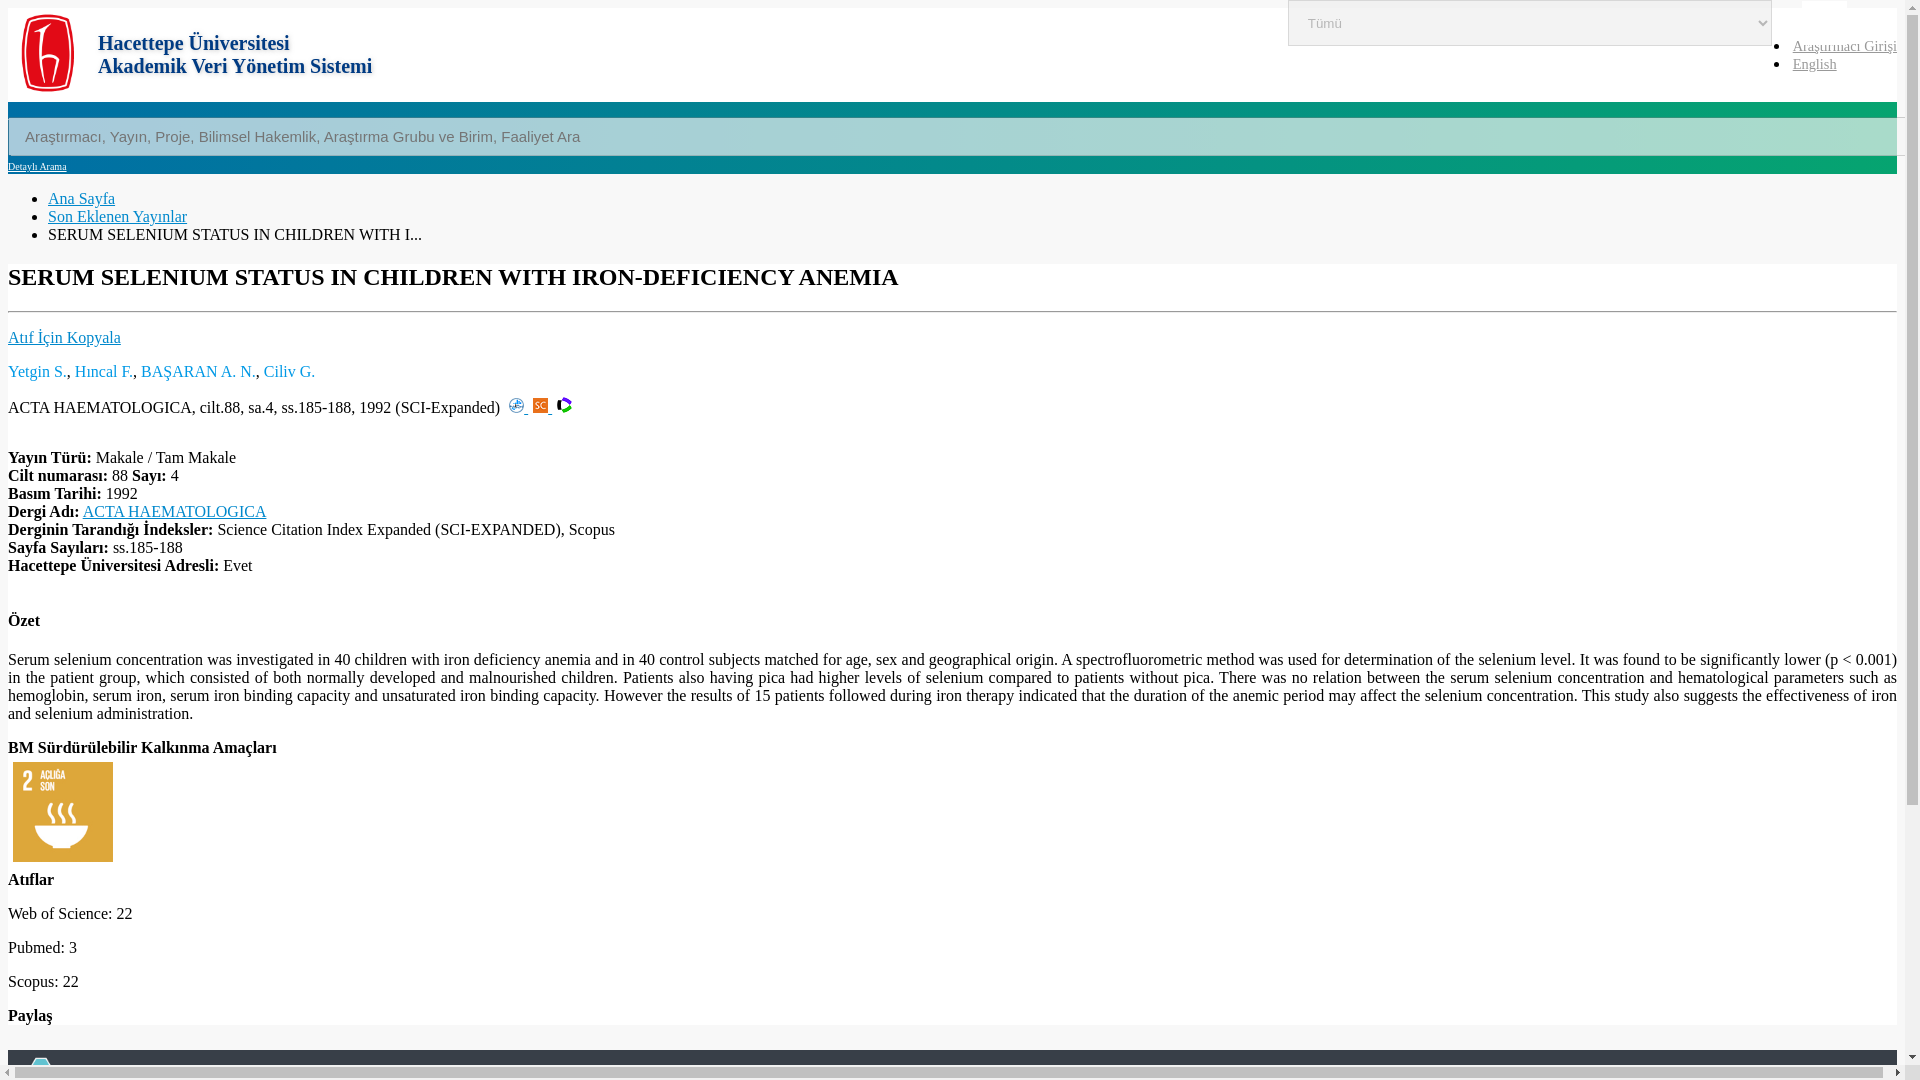 Image resolution: width=1920 pixels, height=1080 pixels. I want to click on Yetgin S., so click(37, 371).